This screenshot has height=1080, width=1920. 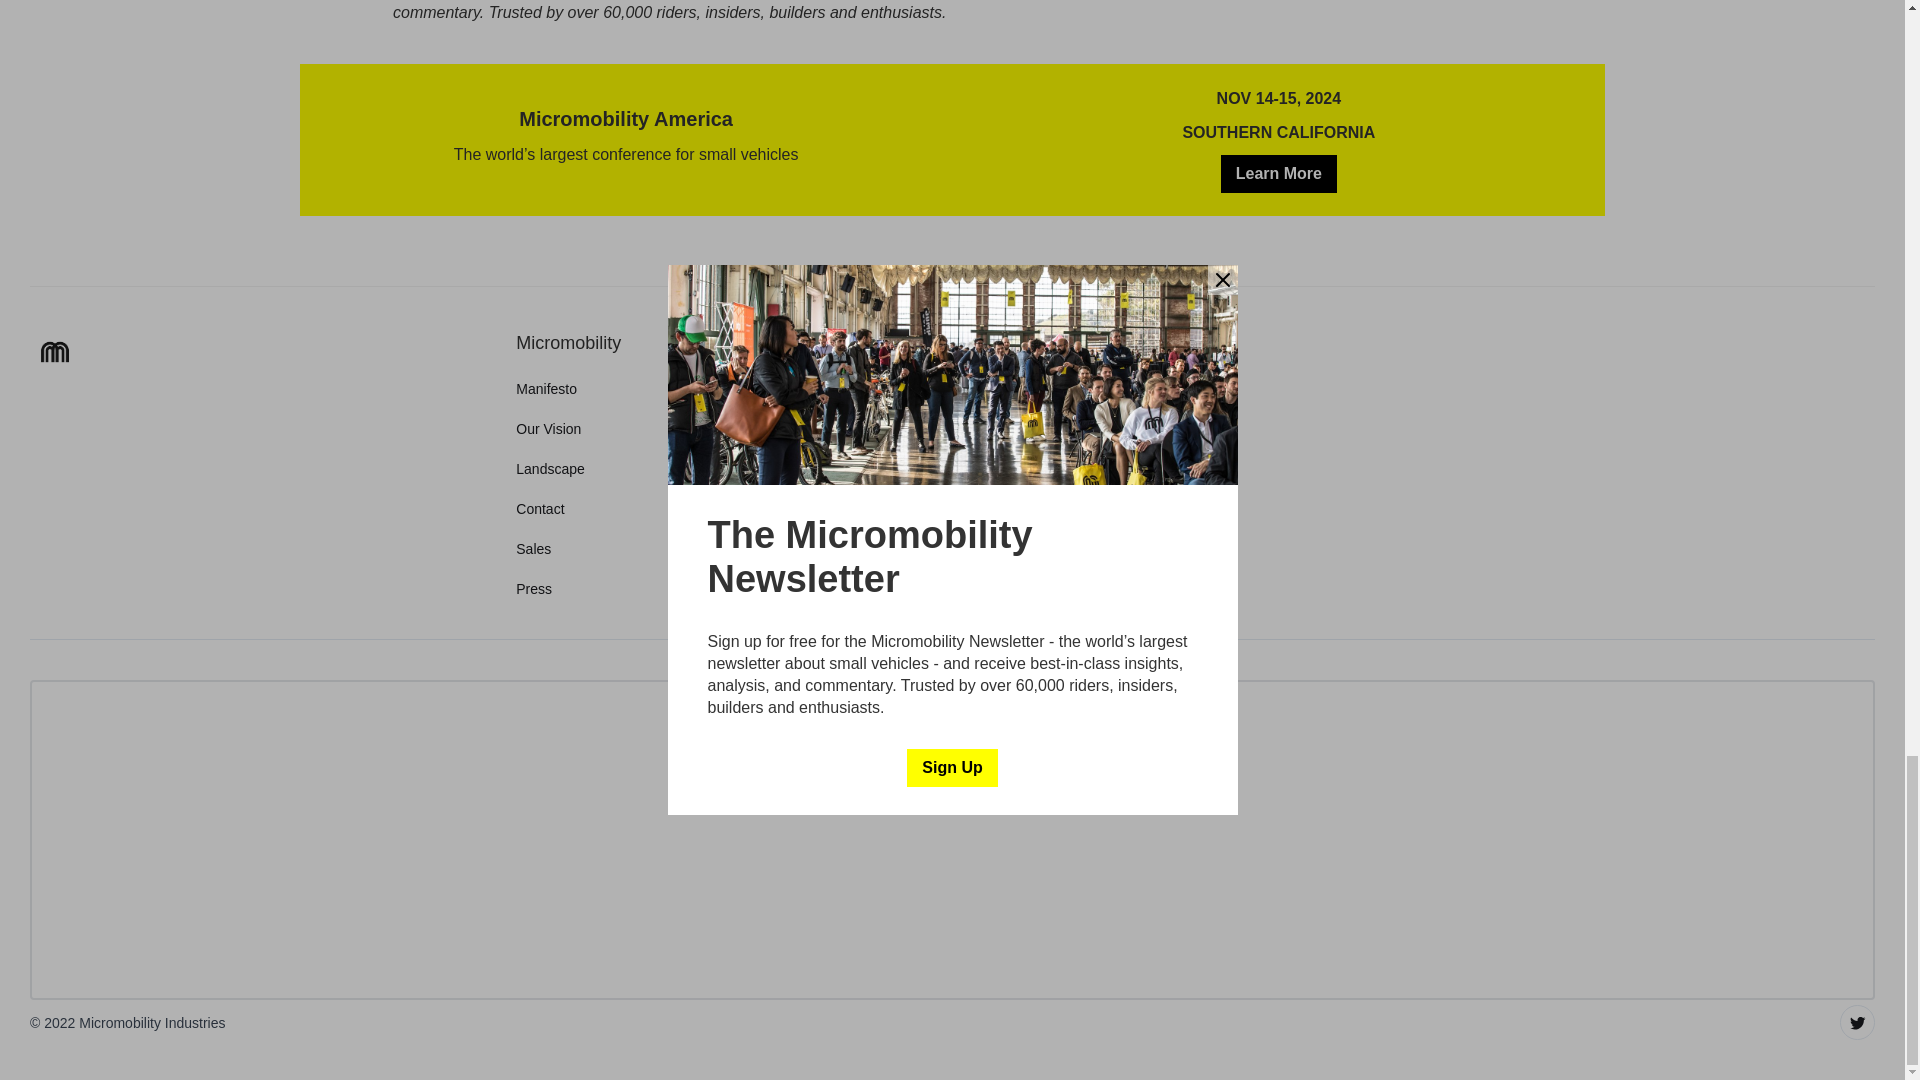 I want to click on Press, so click(x=534, y=588).